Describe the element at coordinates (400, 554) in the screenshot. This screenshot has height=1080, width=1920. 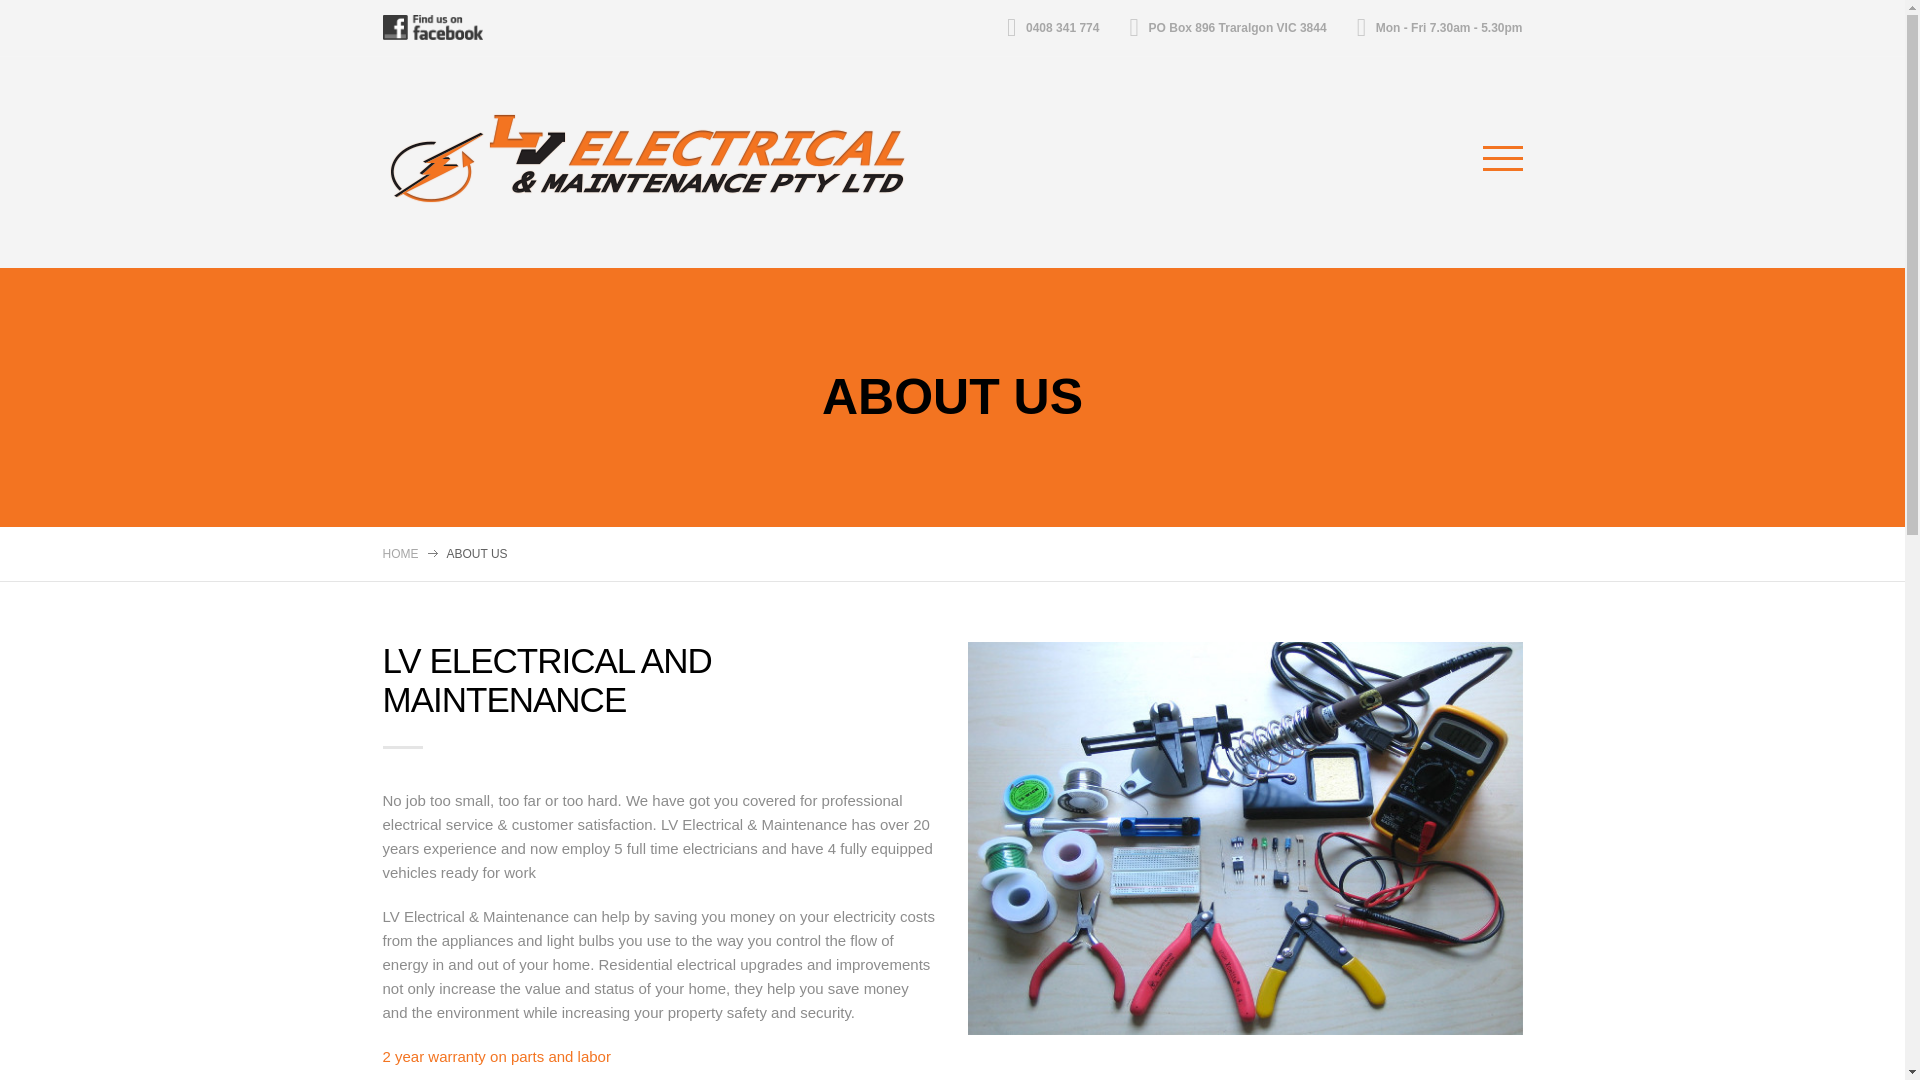
I see `HOME` at that location.